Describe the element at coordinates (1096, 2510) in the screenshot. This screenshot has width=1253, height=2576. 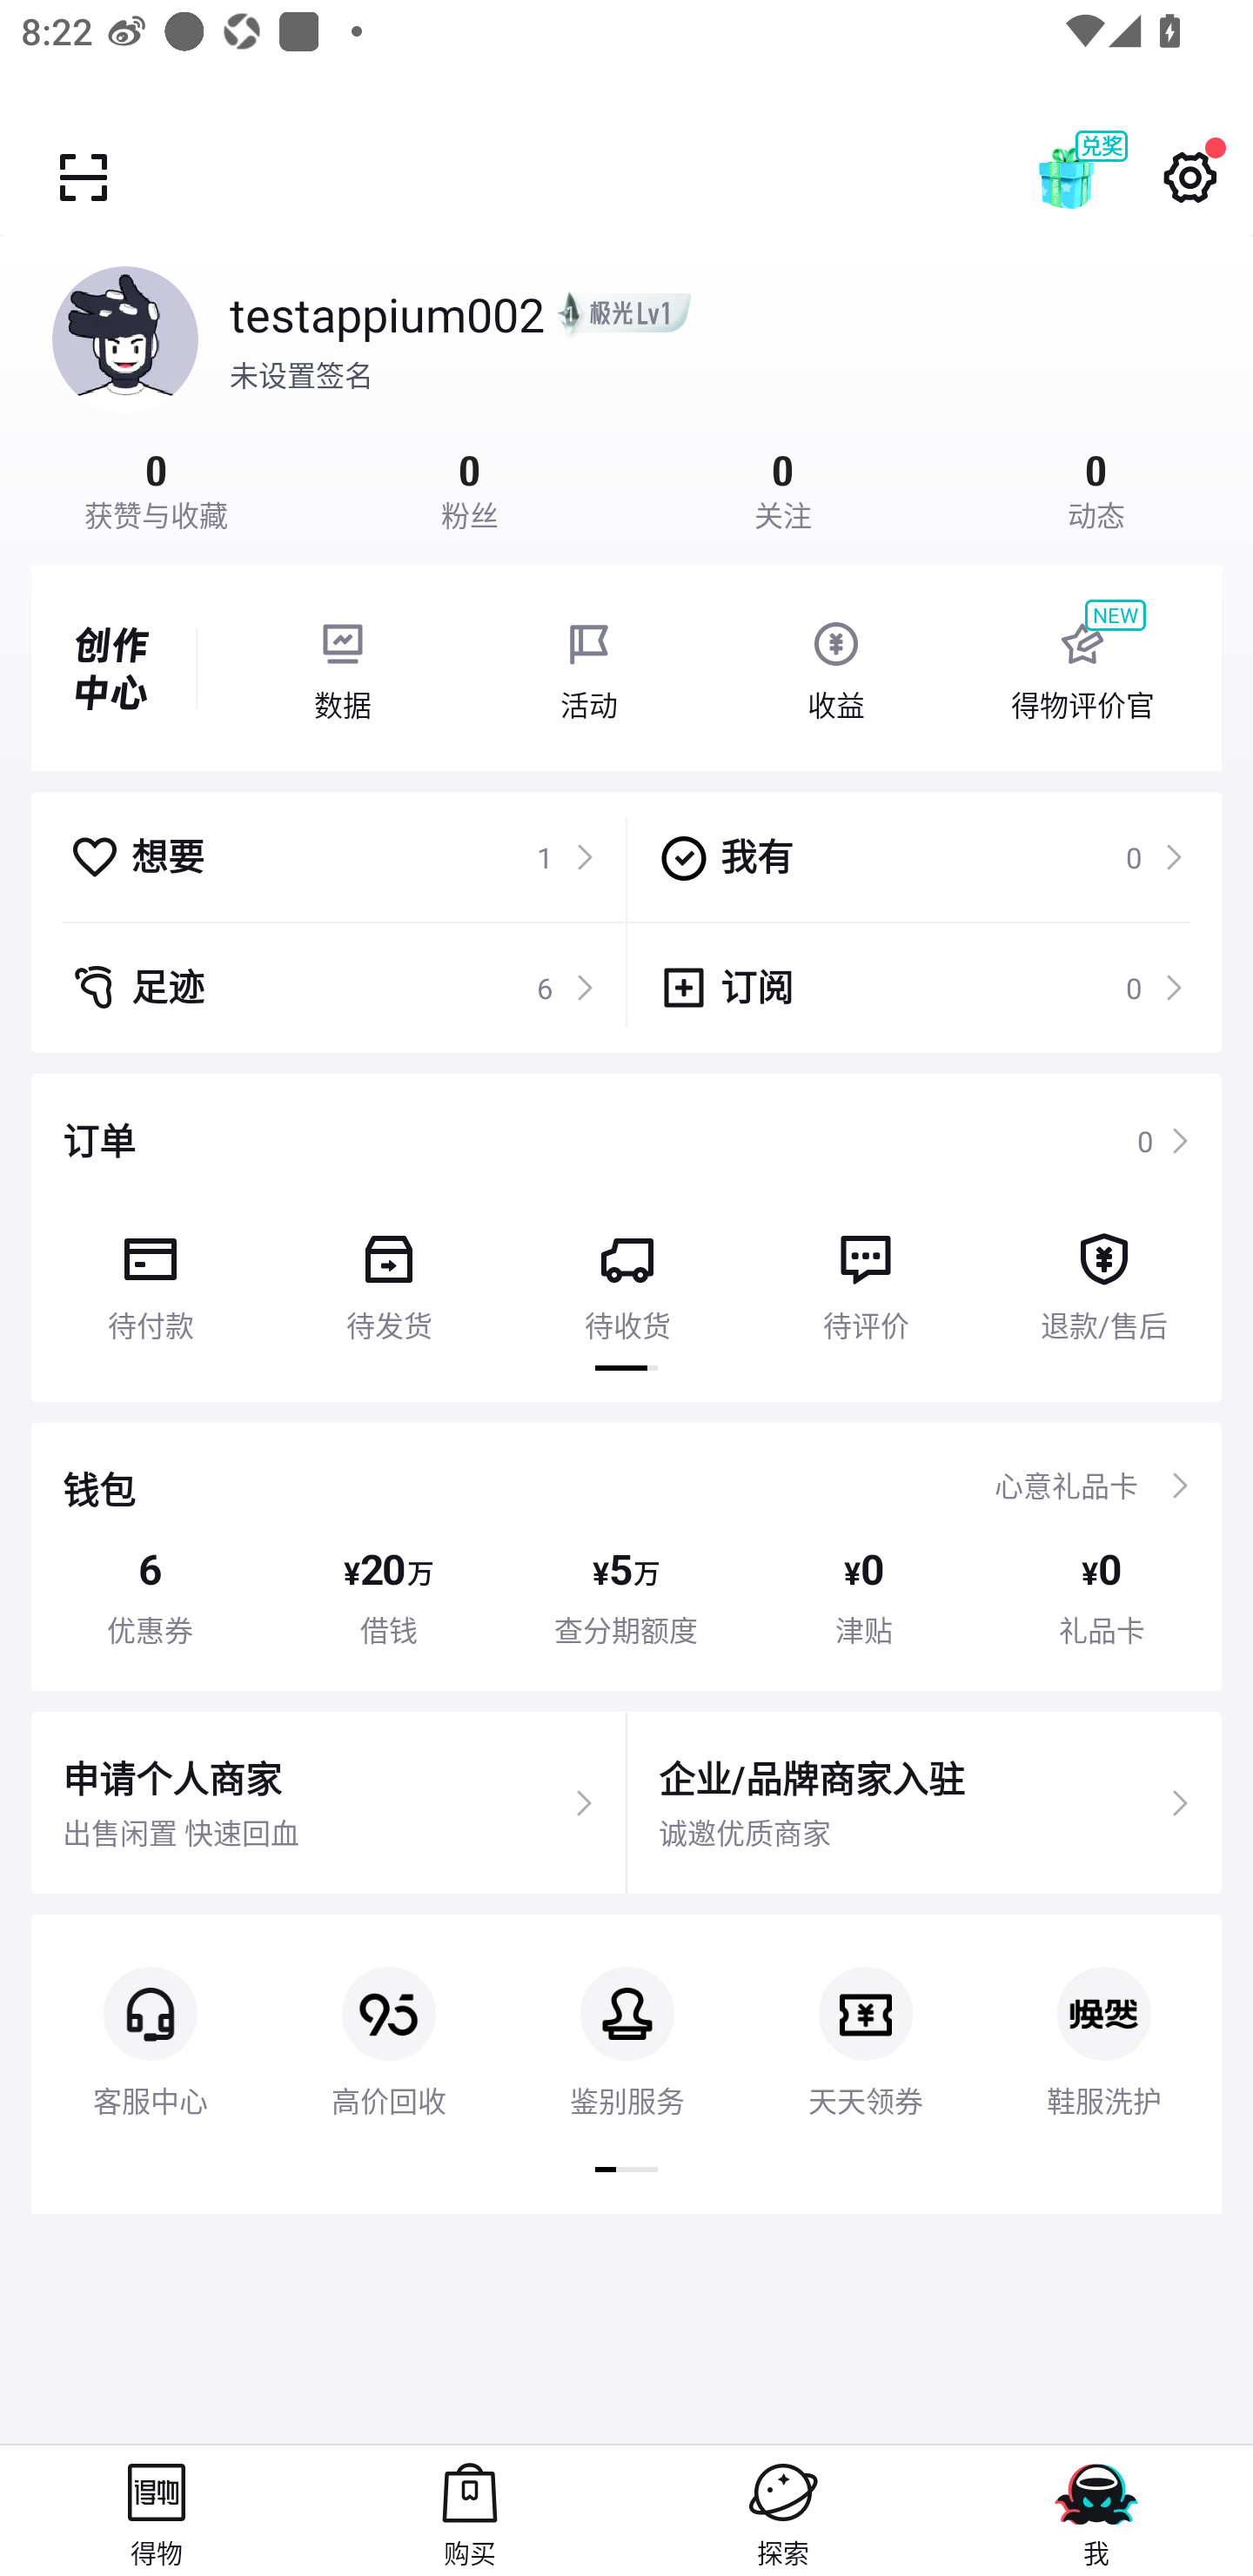
I see `我` at that location.